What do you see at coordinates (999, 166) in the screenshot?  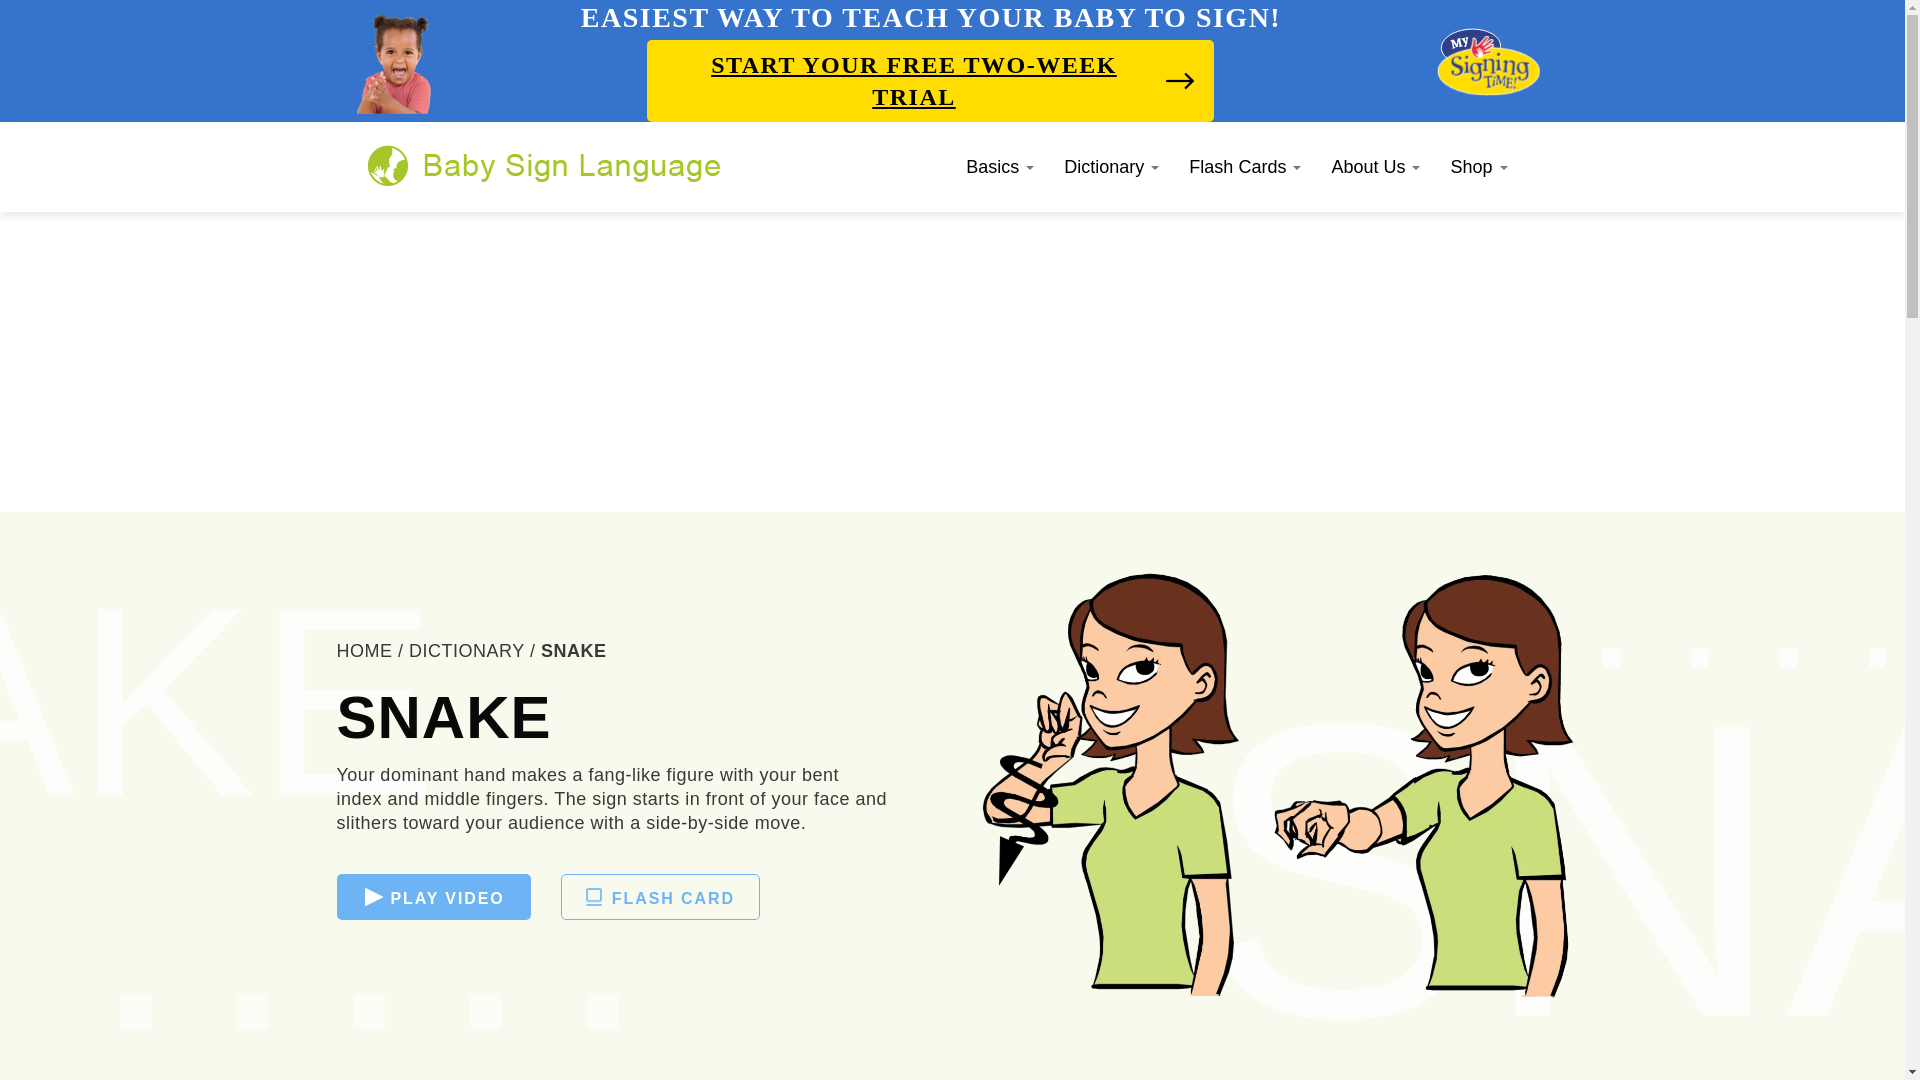 I see `Basics` at bounding box center [999, 166].